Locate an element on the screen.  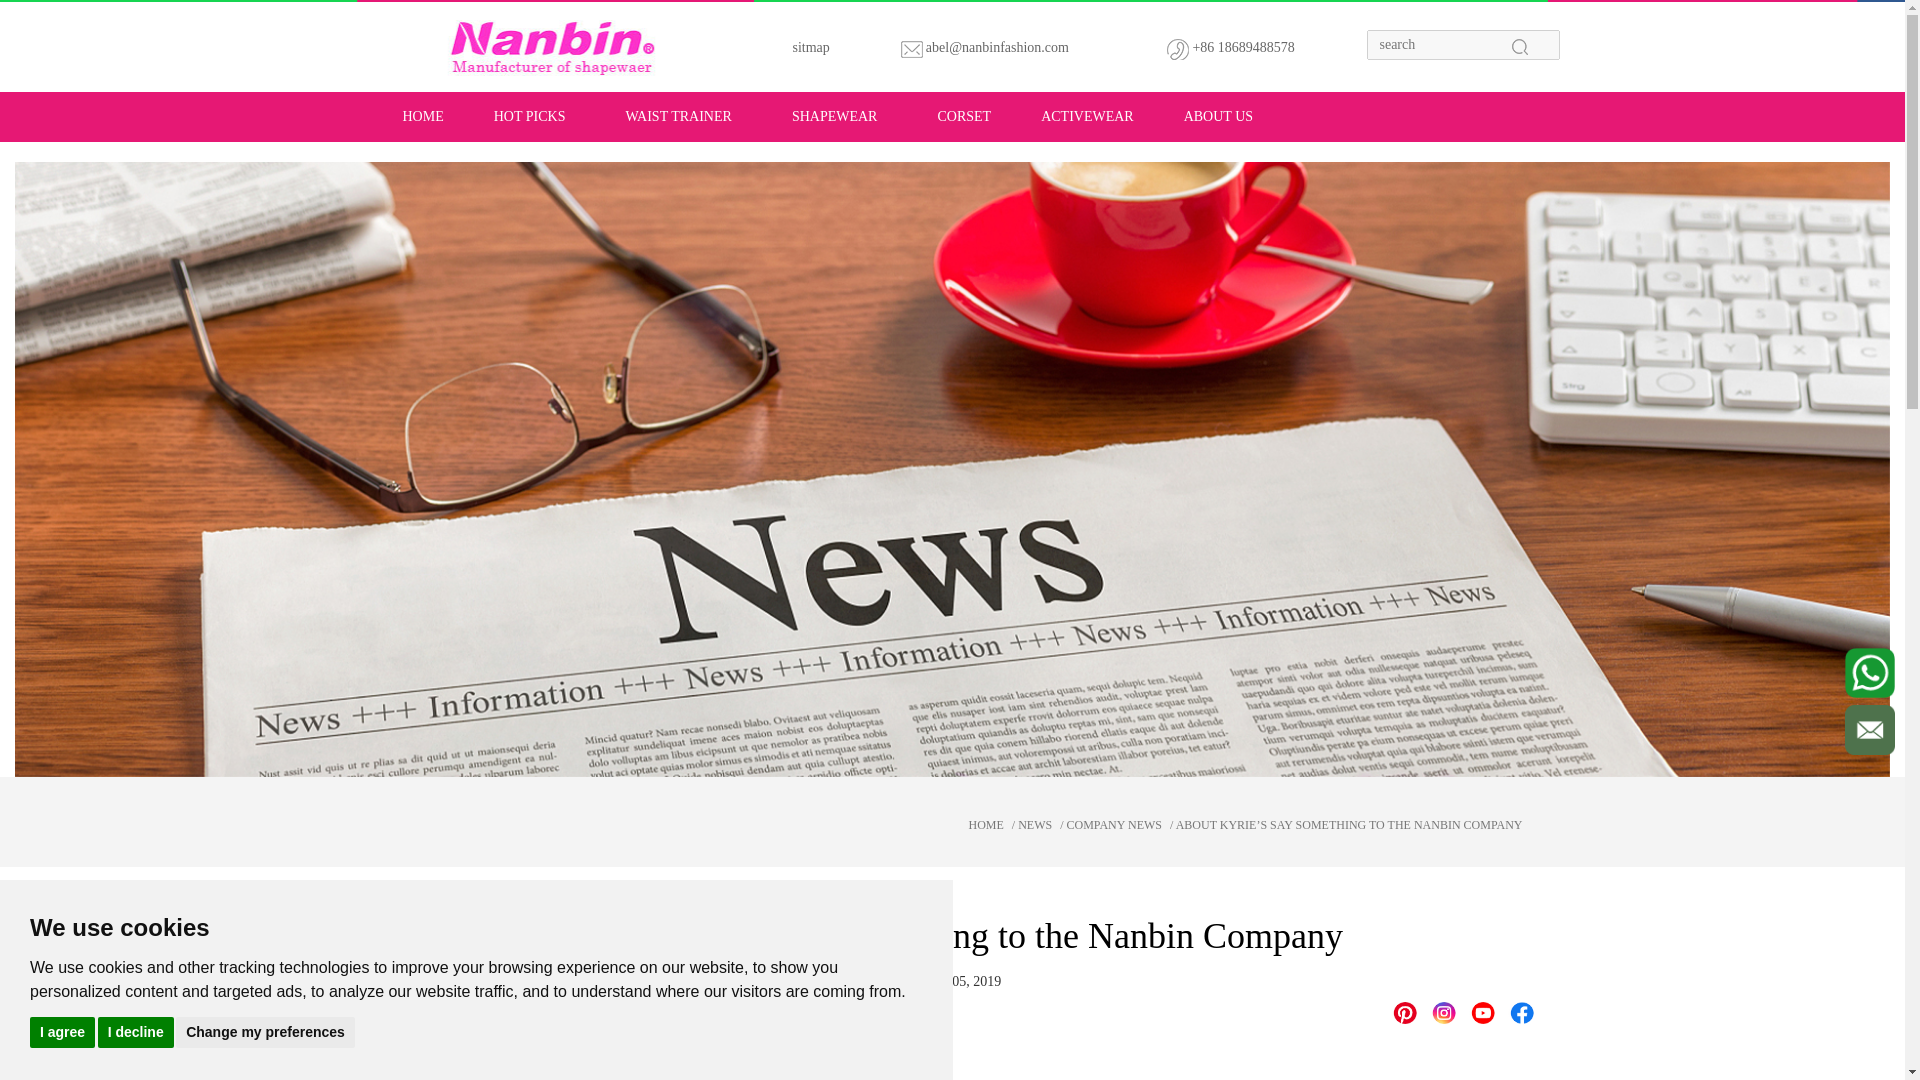
More is located at coordinates (1482, 1012).